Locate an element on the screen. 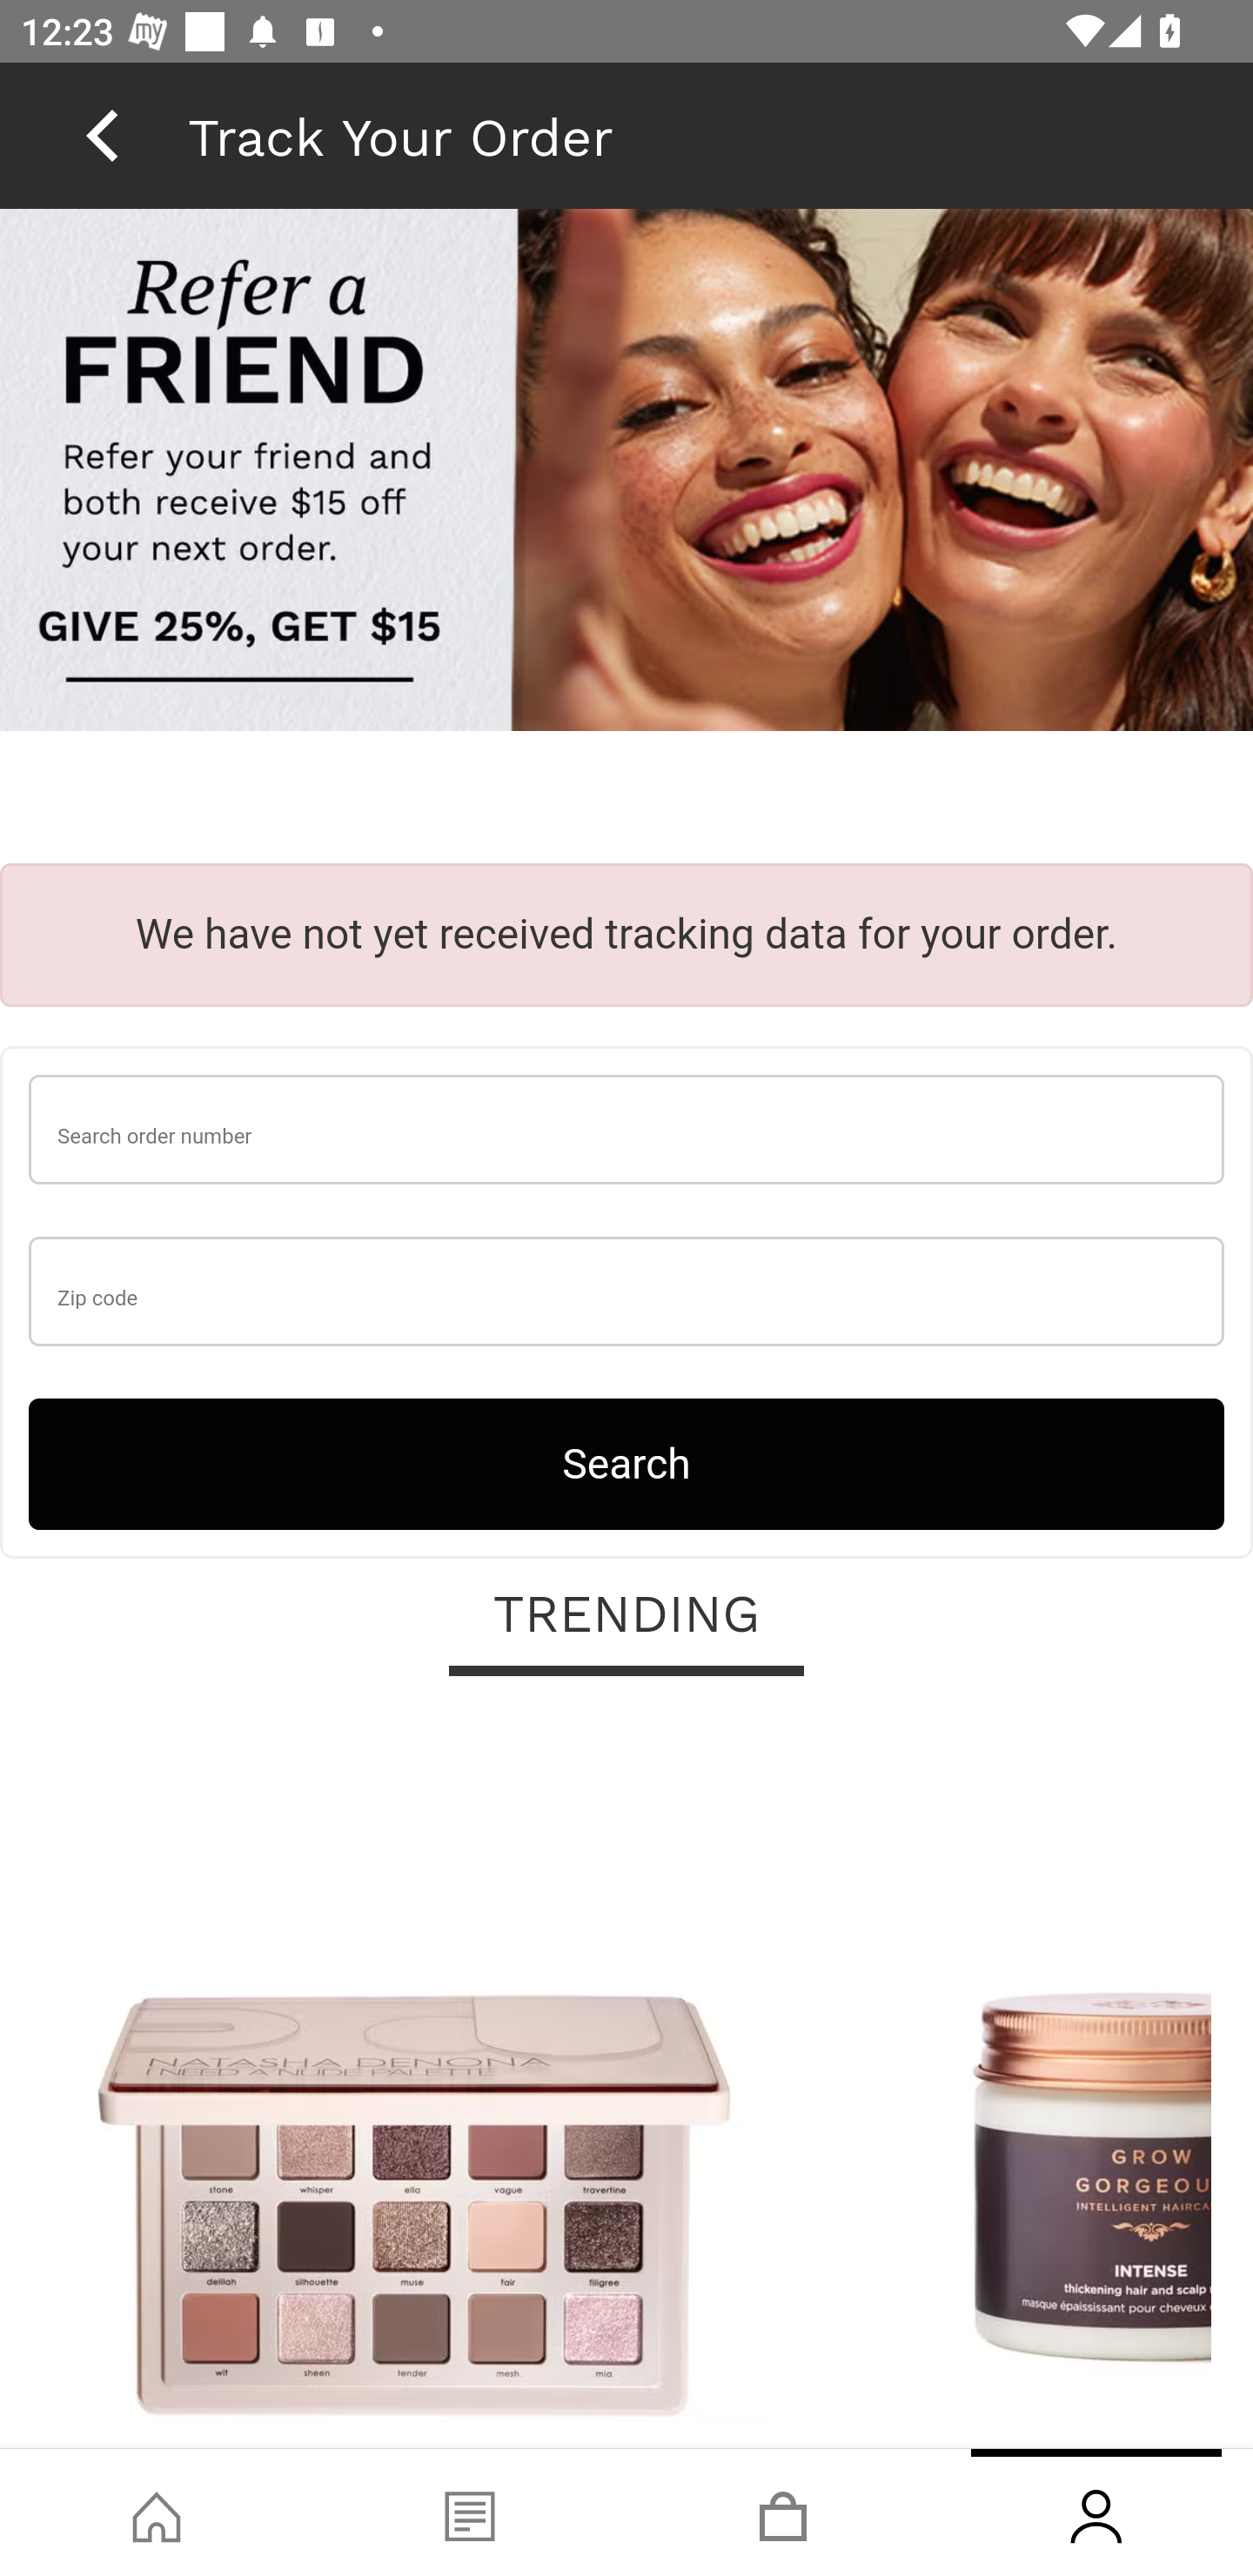 The height and width of the screenshot is (2576, 1253). Natasha Denona I Need A Nude Palette is located at coordinates (414, 2080).